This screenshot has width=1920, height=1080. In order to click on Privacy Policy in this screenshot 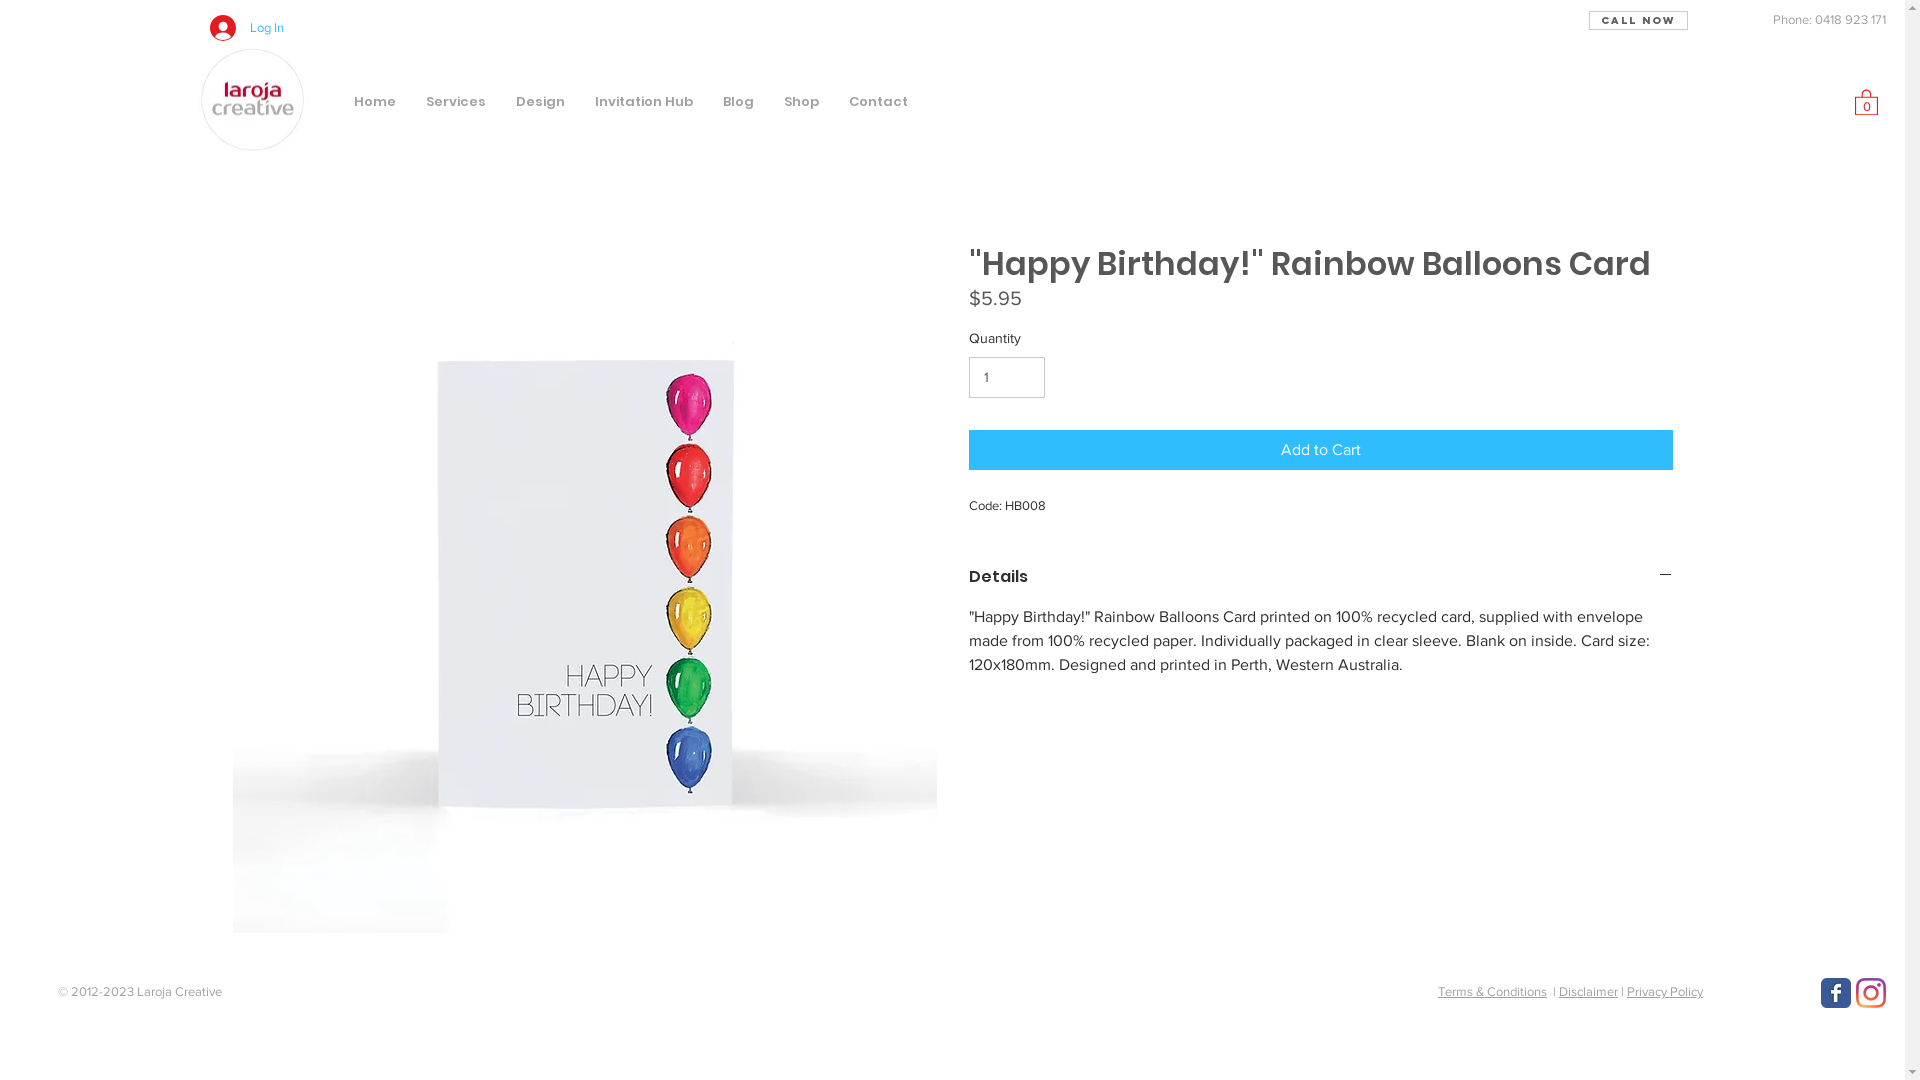, I will do `click(1665, 992)`.